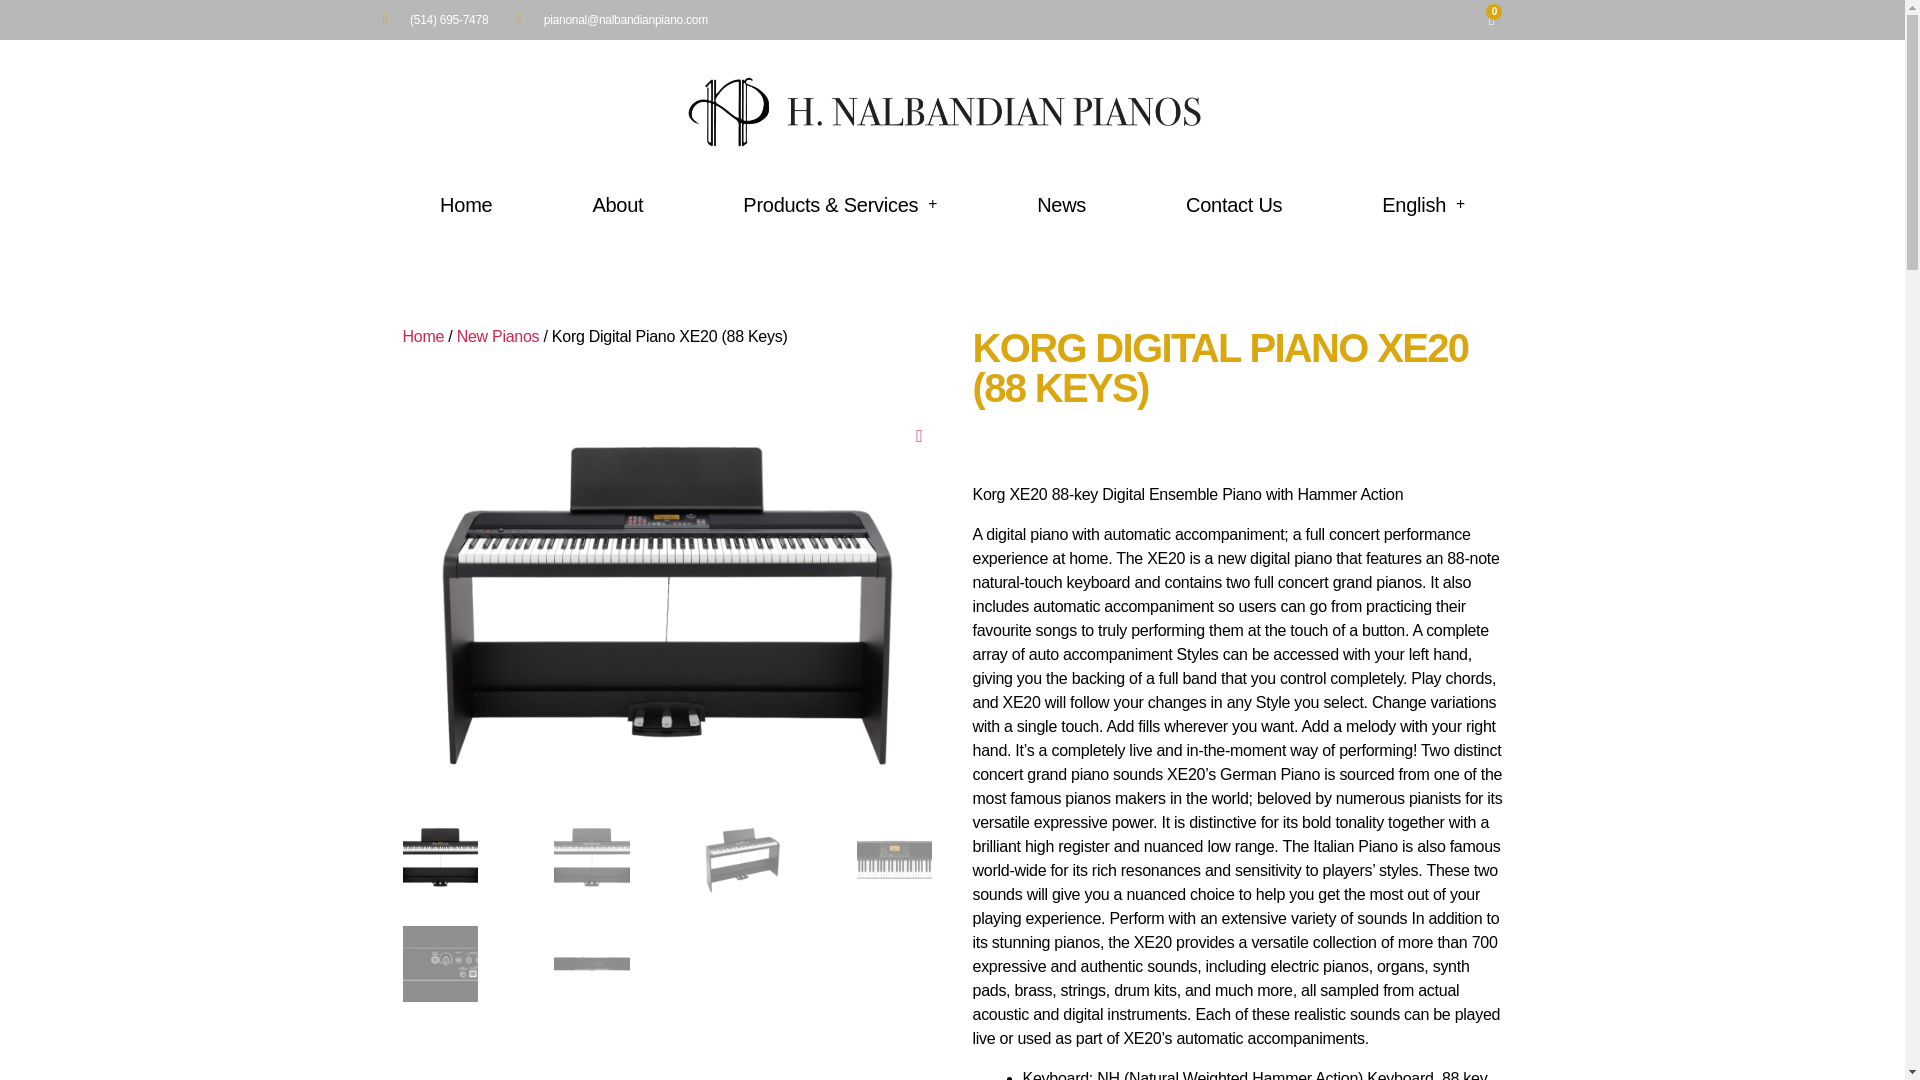 This screenshot has height=1080, width=1920. Describe the element at coordinates (617, 192) in the screenshot. I see `About` at that location.